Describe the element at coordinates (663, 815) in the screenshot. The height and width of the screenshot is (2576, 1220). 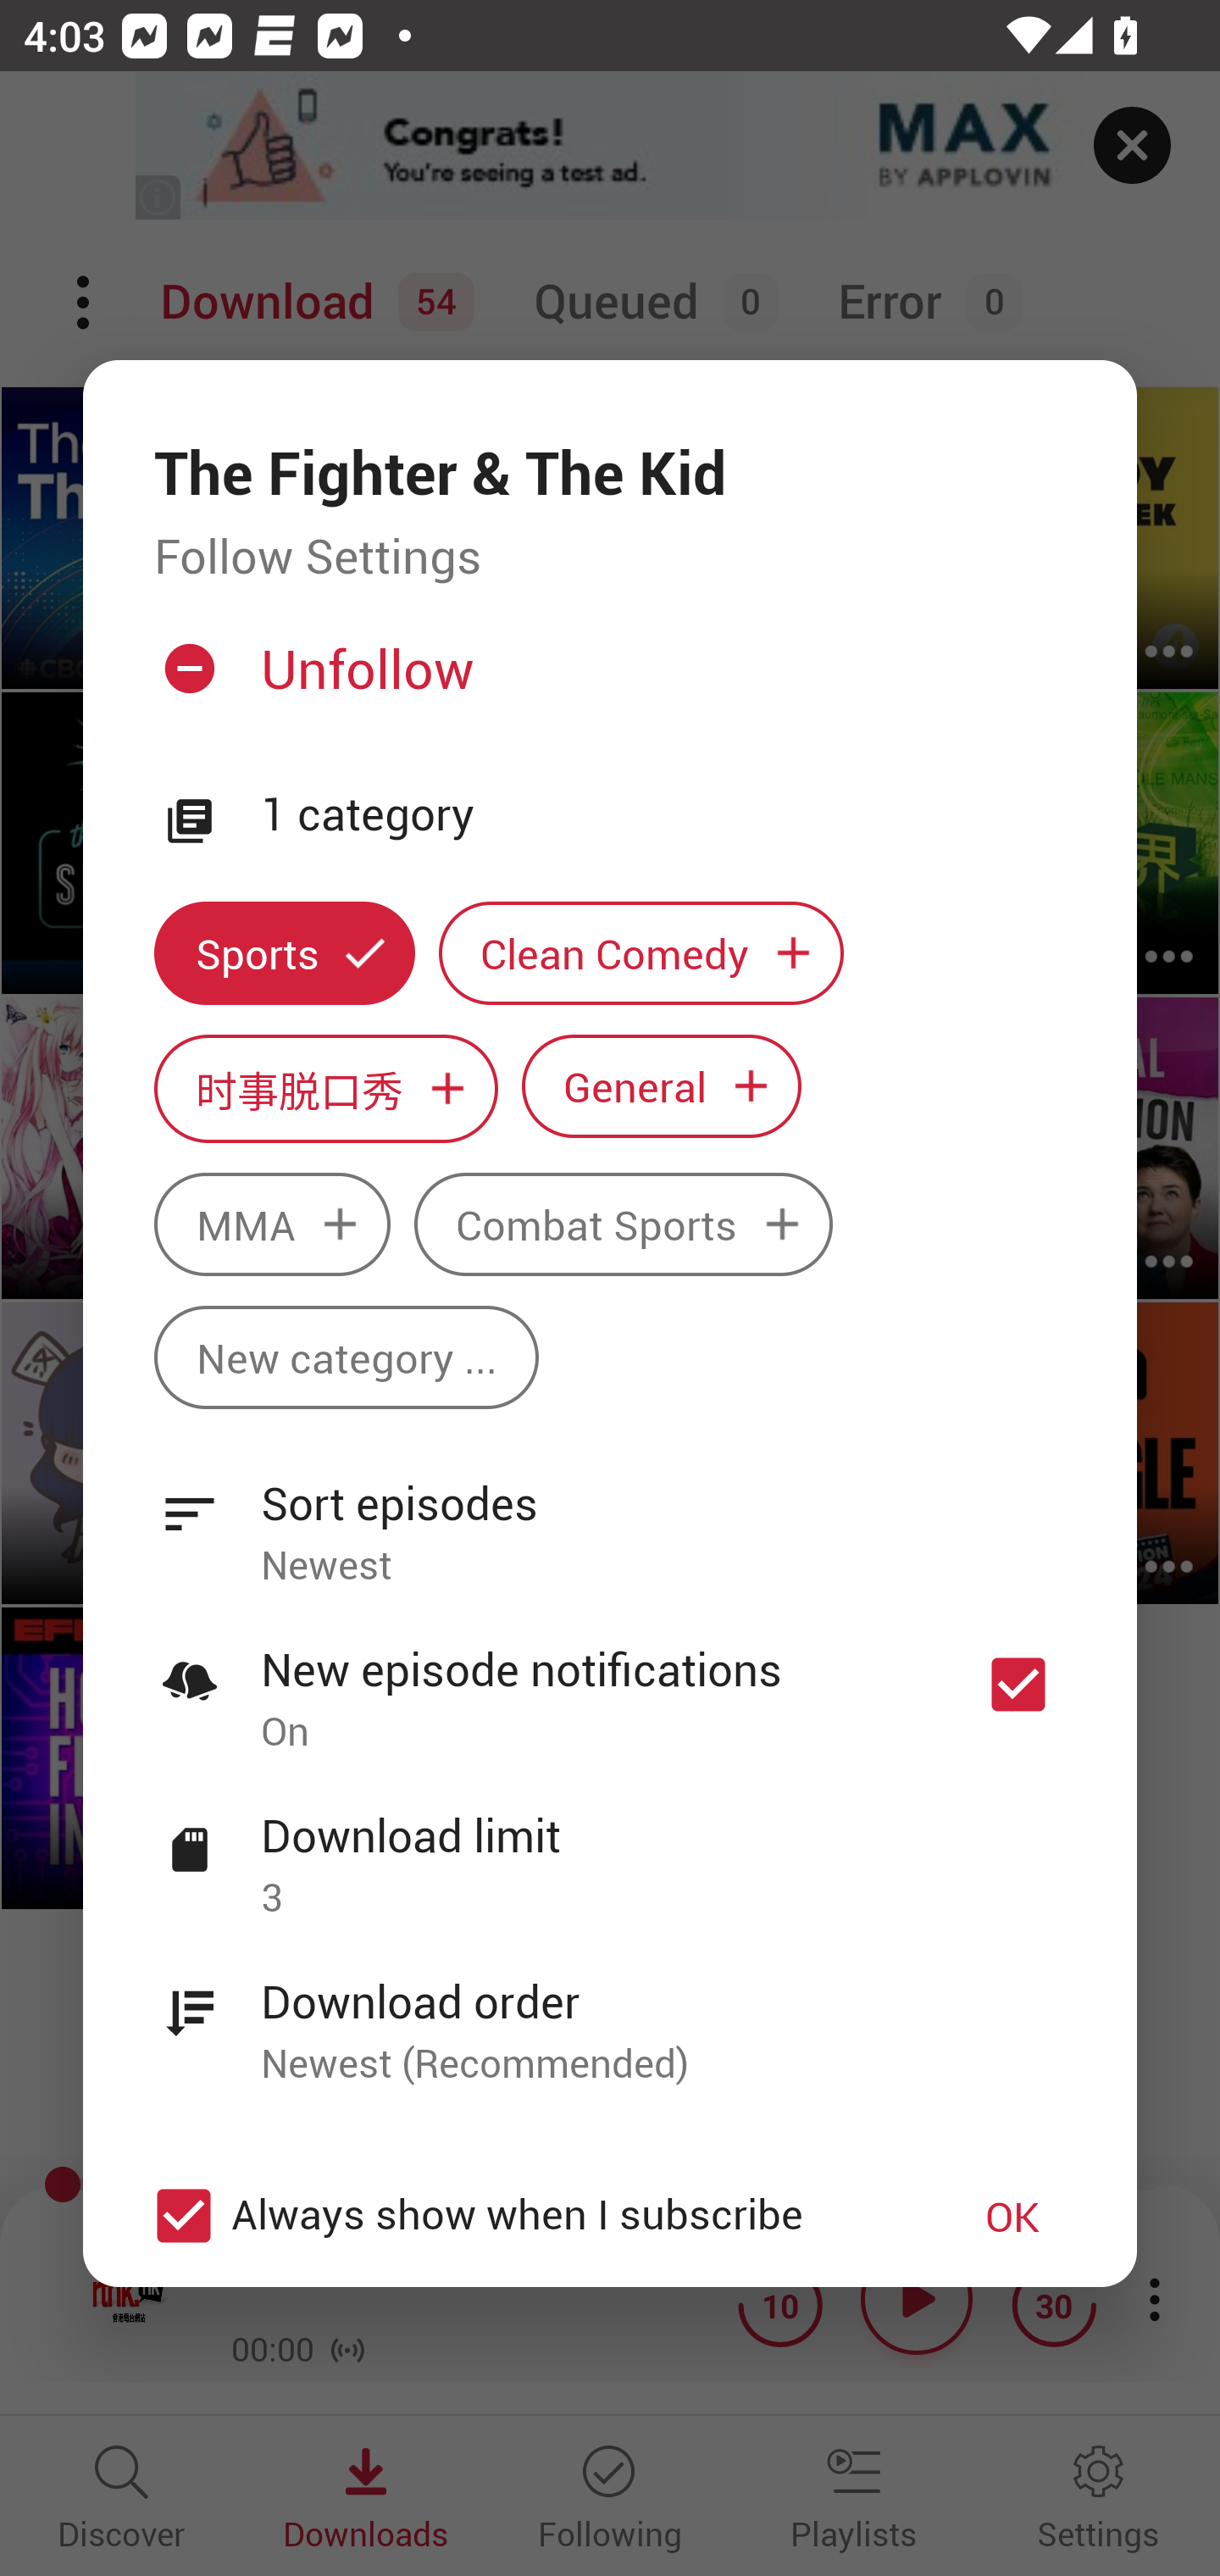
I see `1 category` at that location.